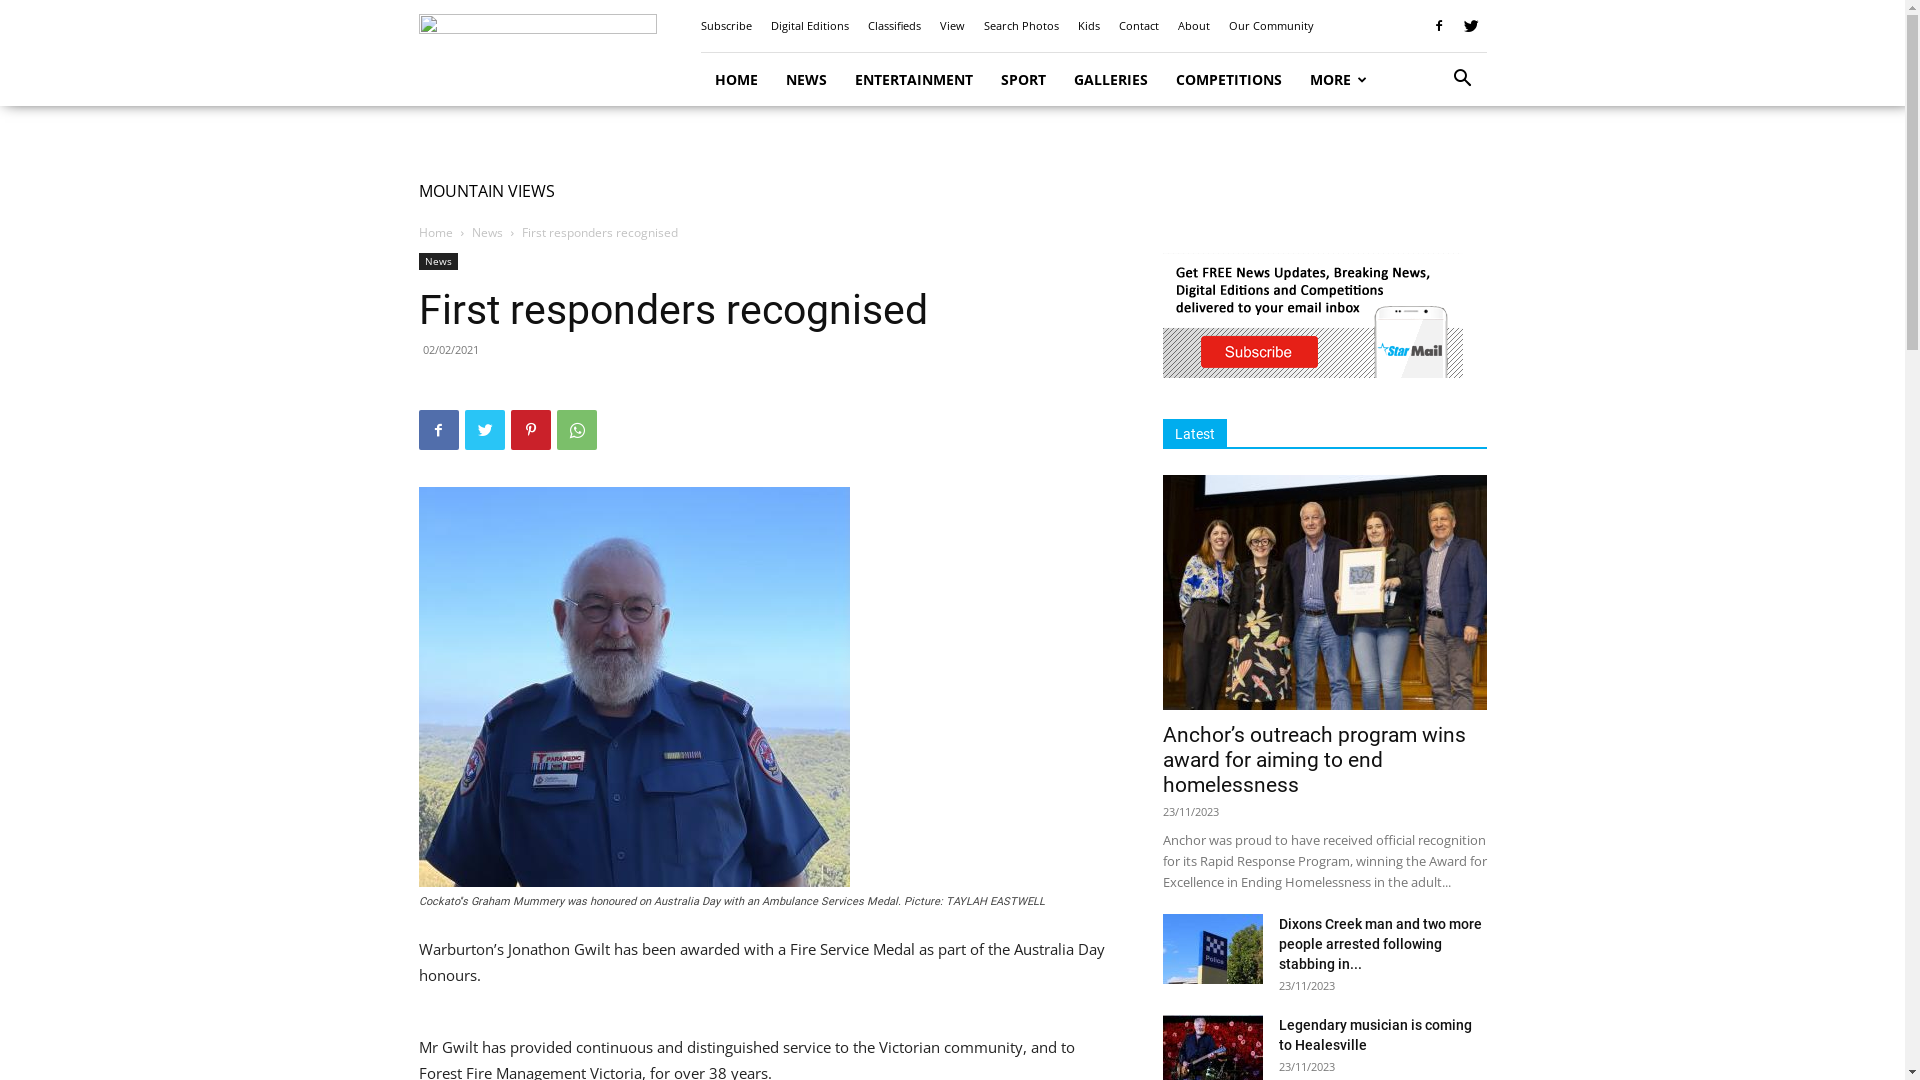  Describe the element at coordinates (484, 430) in the screenshot. I see `Twitter` at that location.